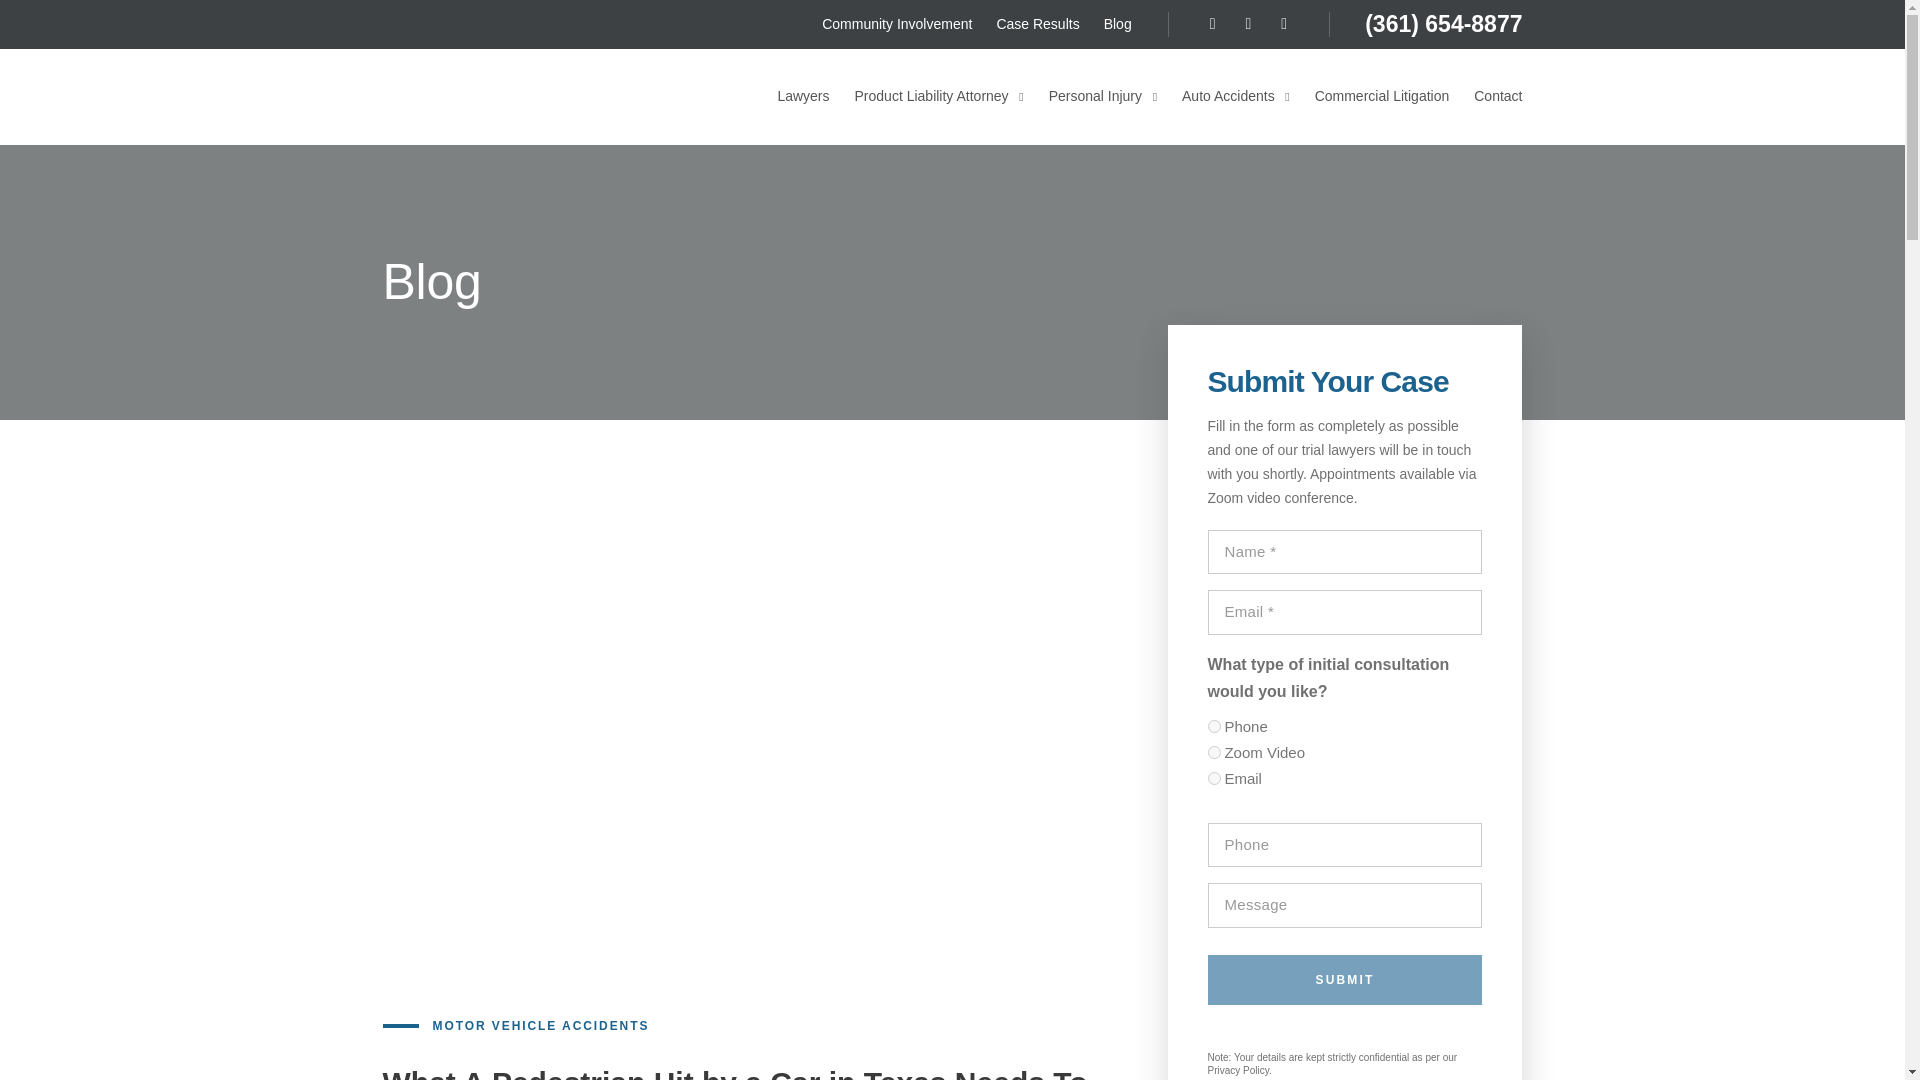 Image resolution: width=1920 pixels, height=1080 pixels. What do you see at coordinates (1214, 726) in the screenshot?
I see `Phone` at bounding box center [1214, 726].